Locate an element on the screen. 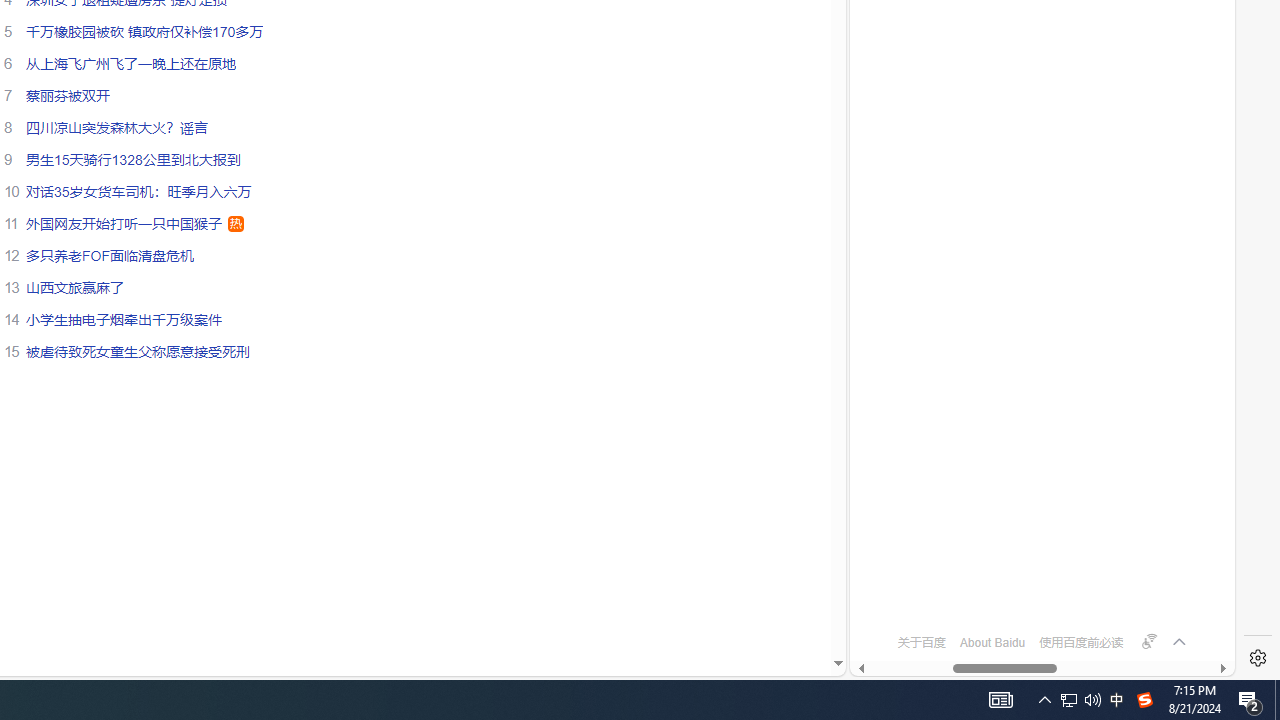 The image size is (1280, 720). Settings is located at coordinates (1258, 658).